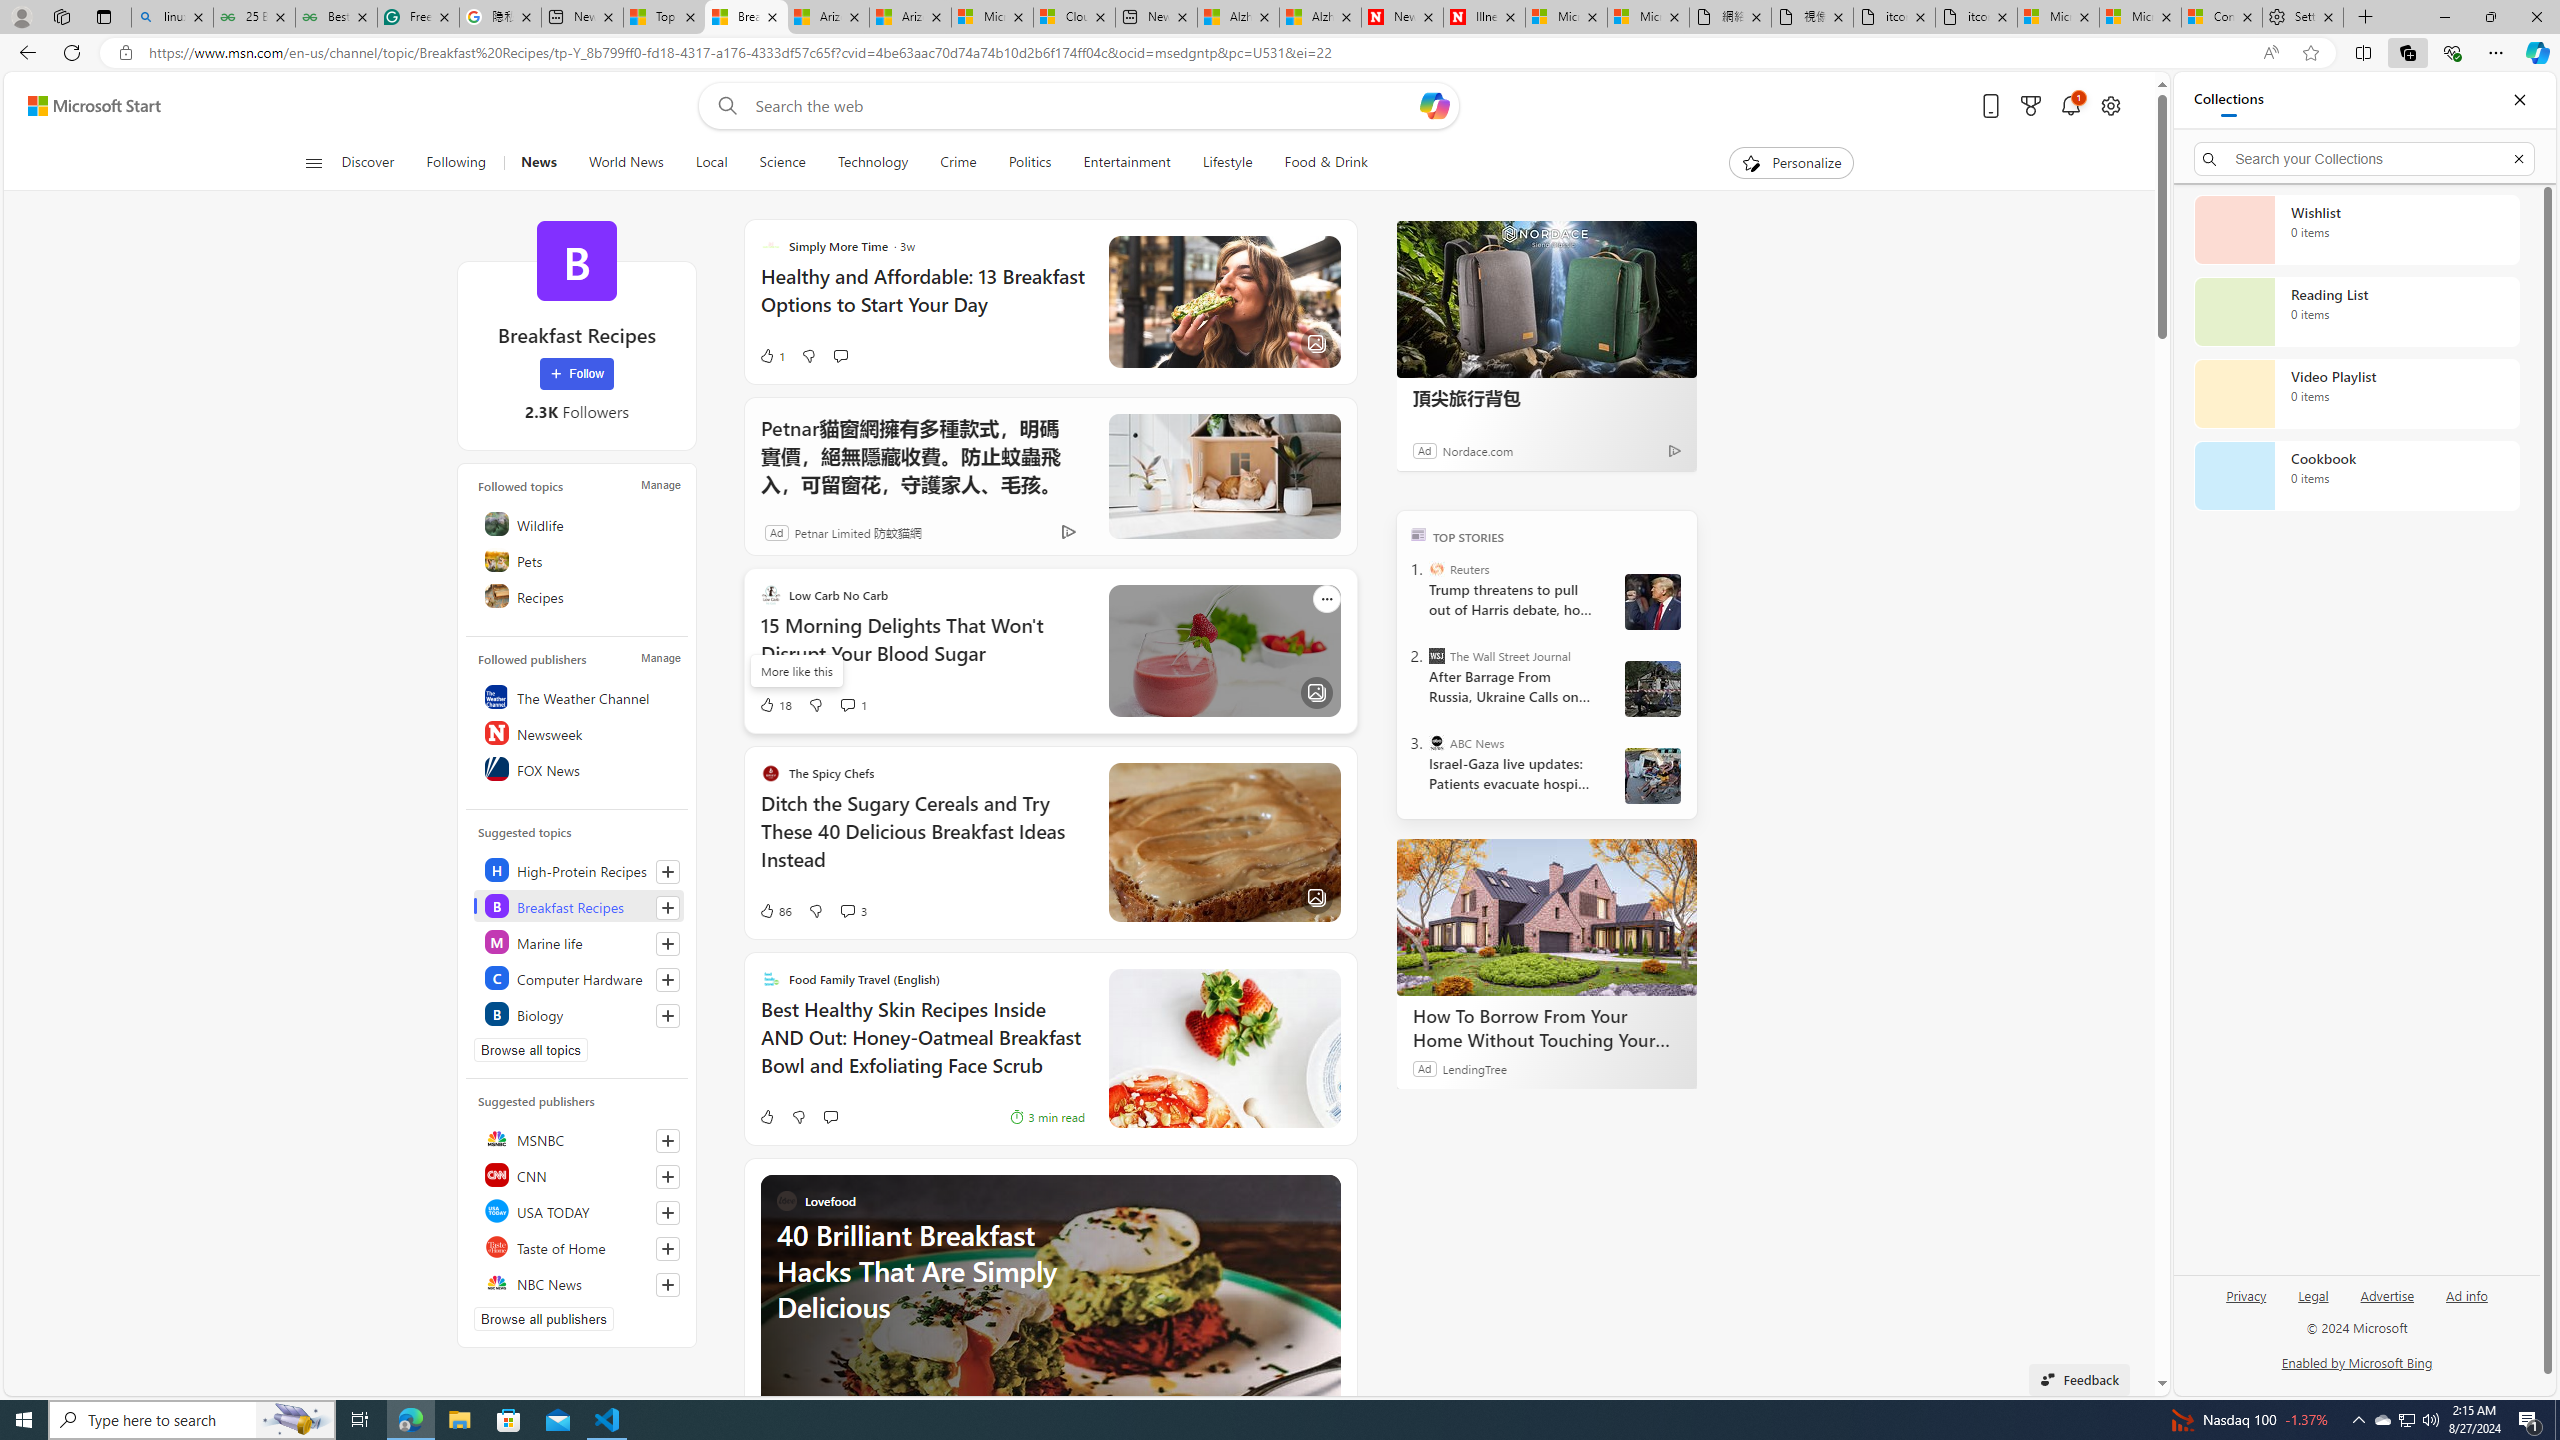 This screenshot has width=2560, height=1440. I want to click on View comments 3 Comment, so click(847, 910).